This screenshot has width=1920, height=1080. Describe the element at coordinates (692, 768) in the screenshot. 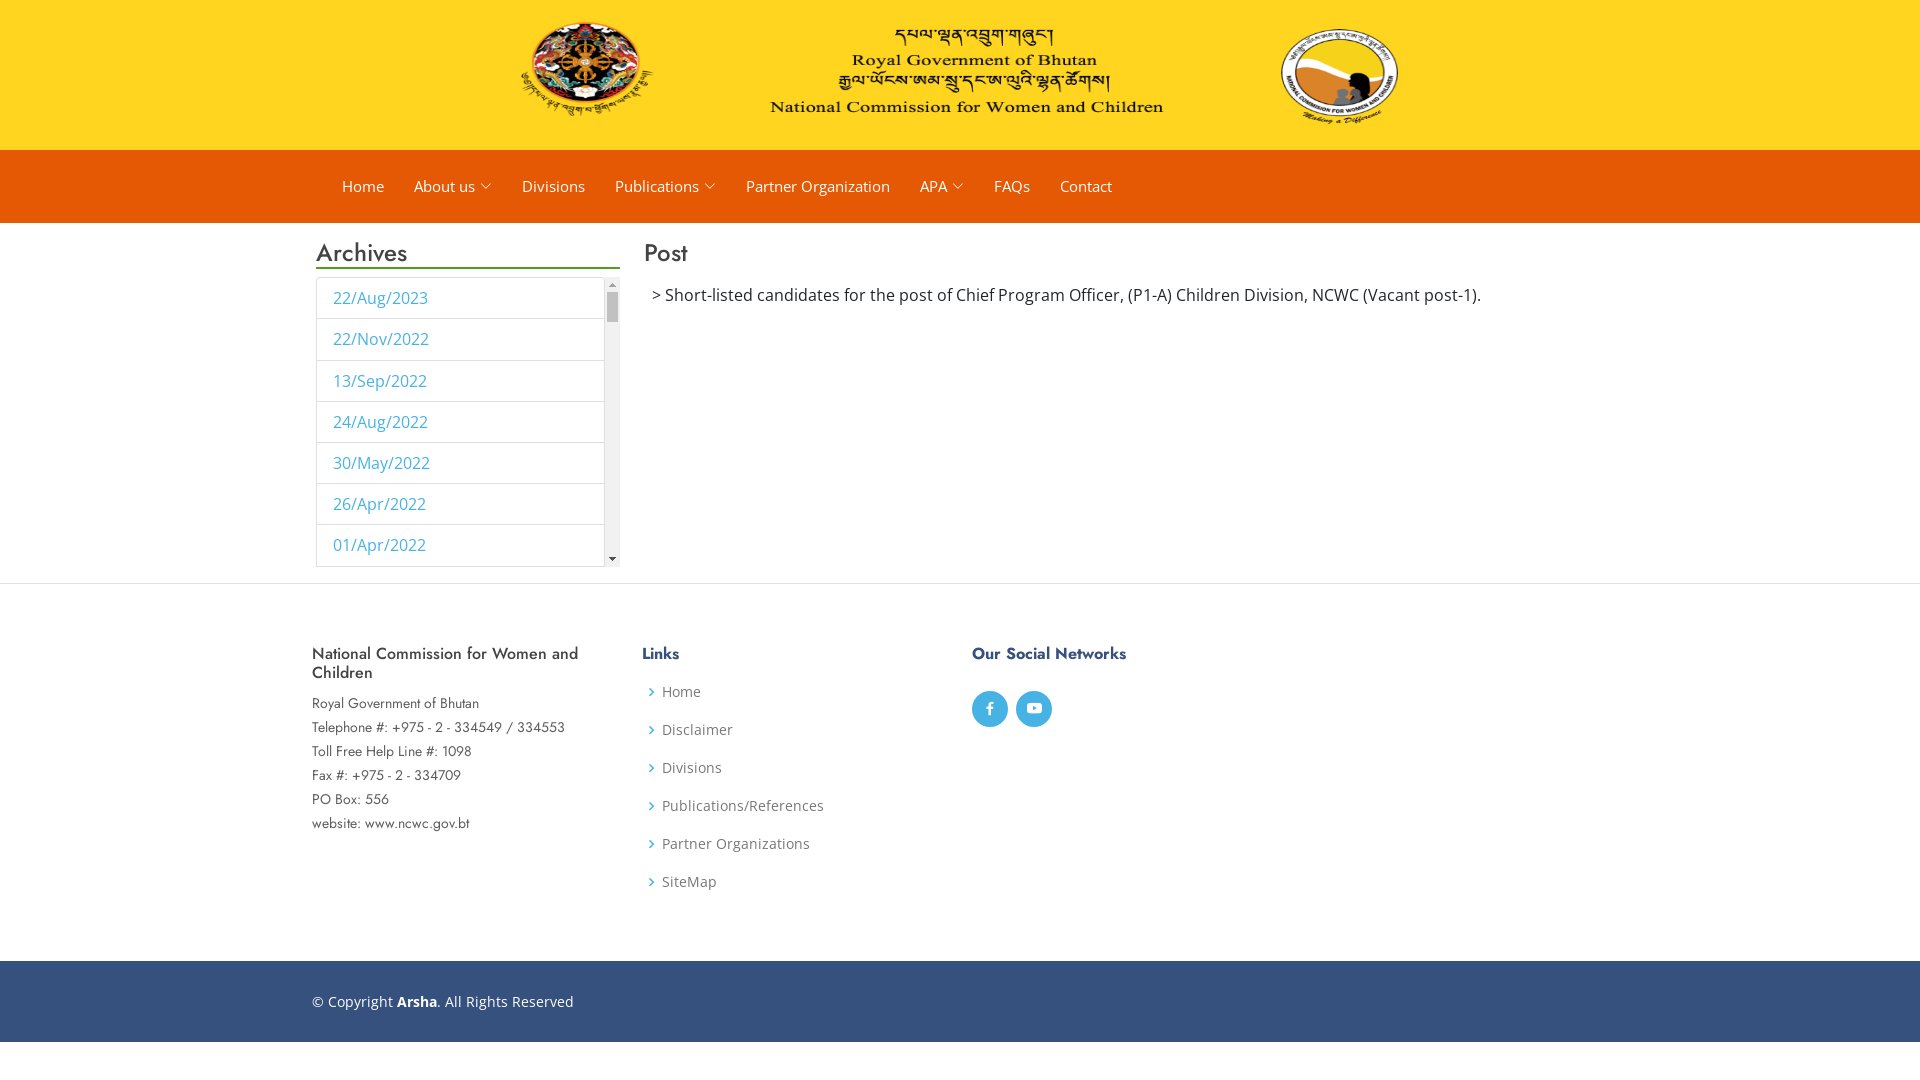

I see `Divisions` at that location.